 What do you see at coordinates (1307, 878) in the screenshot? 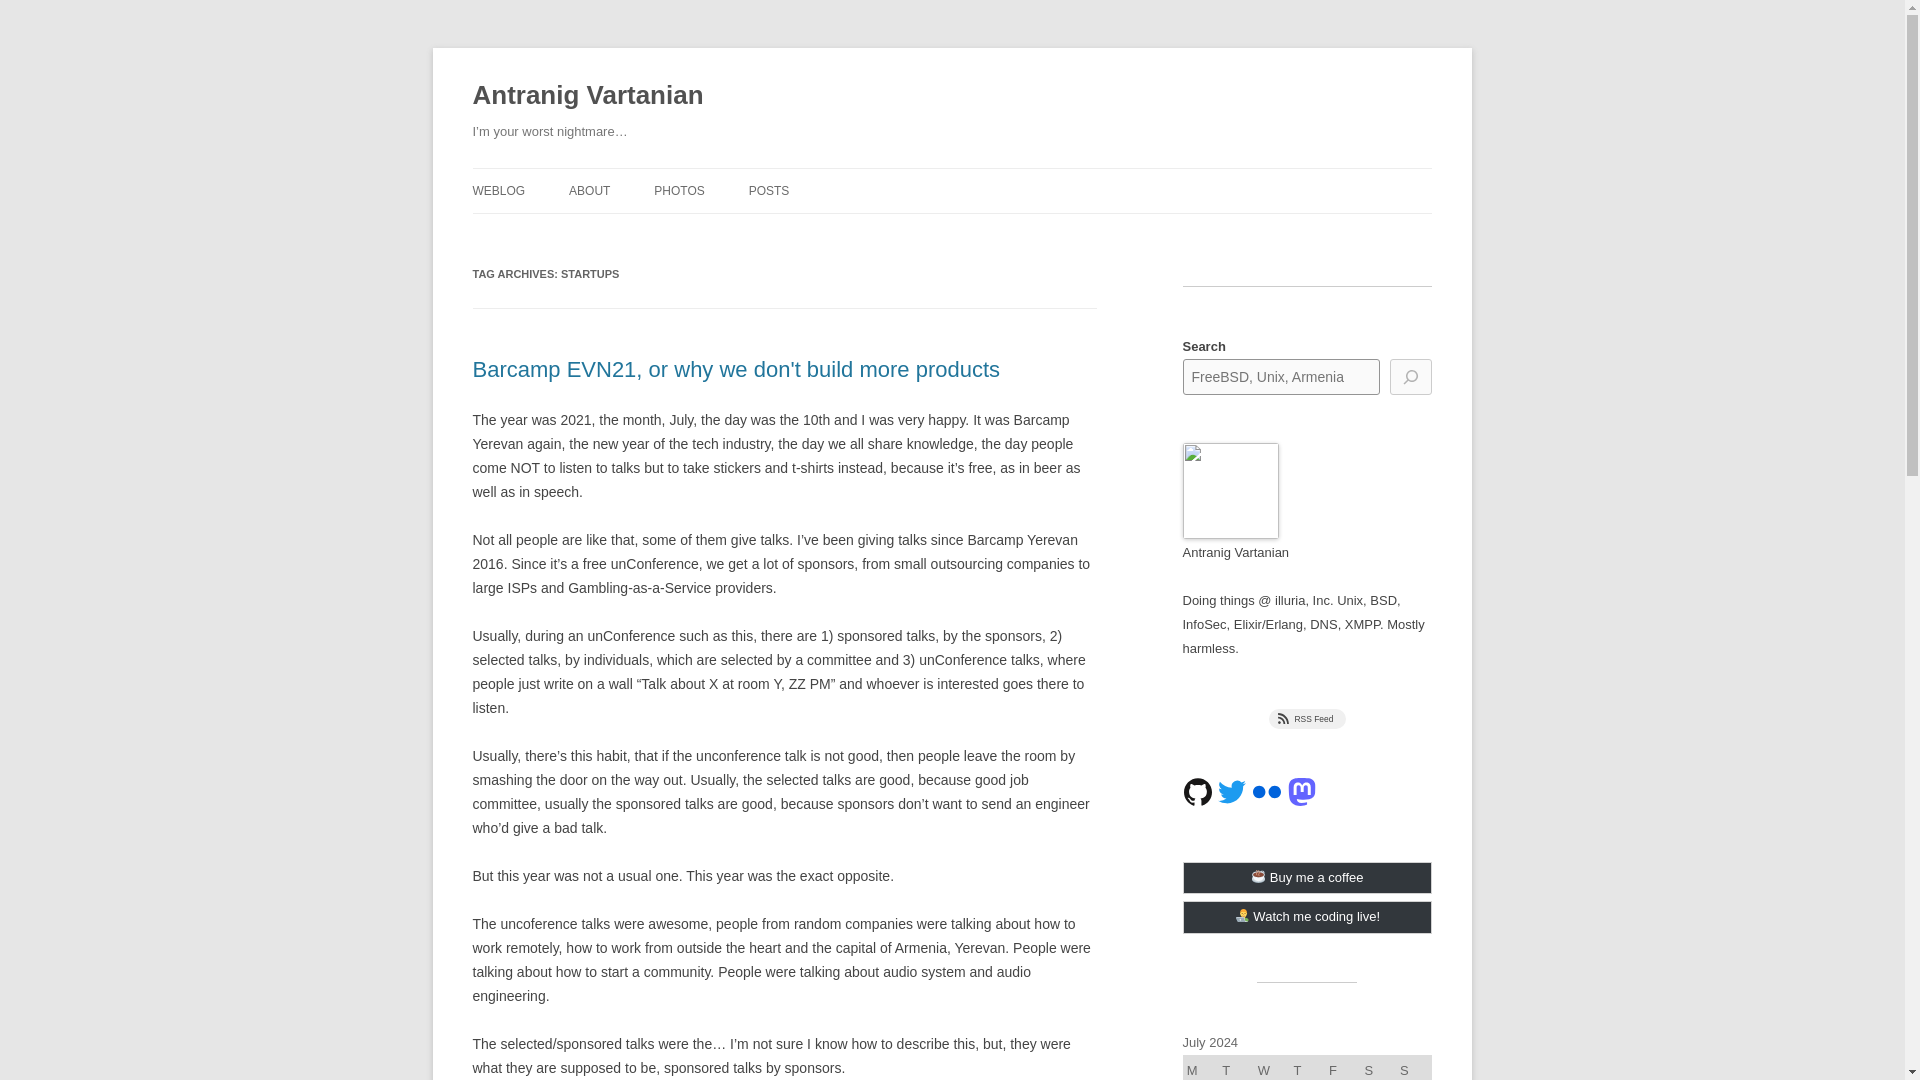
I see `Buy me a coffee` at bounding box center [1307, 878].